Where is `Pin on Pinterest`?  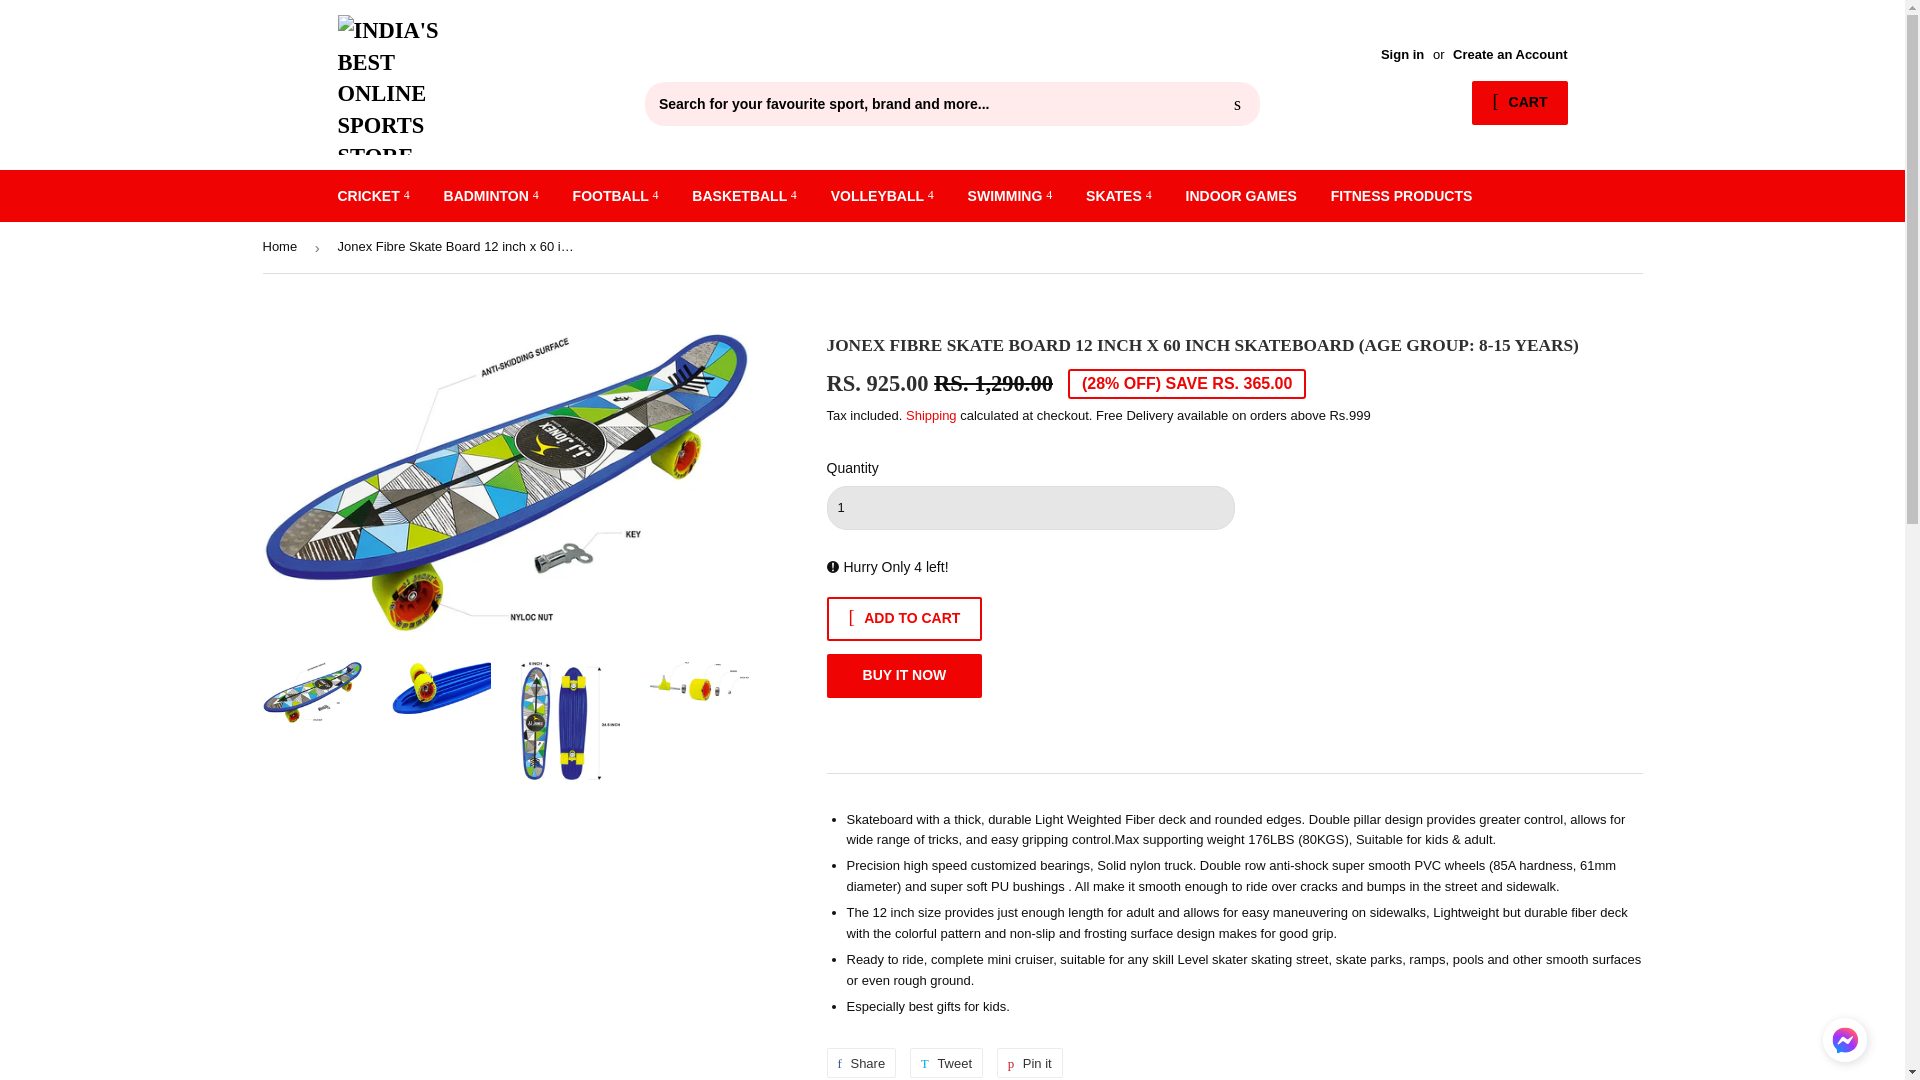
Pin on Pinterest is located at coordinates (1030, 1062).